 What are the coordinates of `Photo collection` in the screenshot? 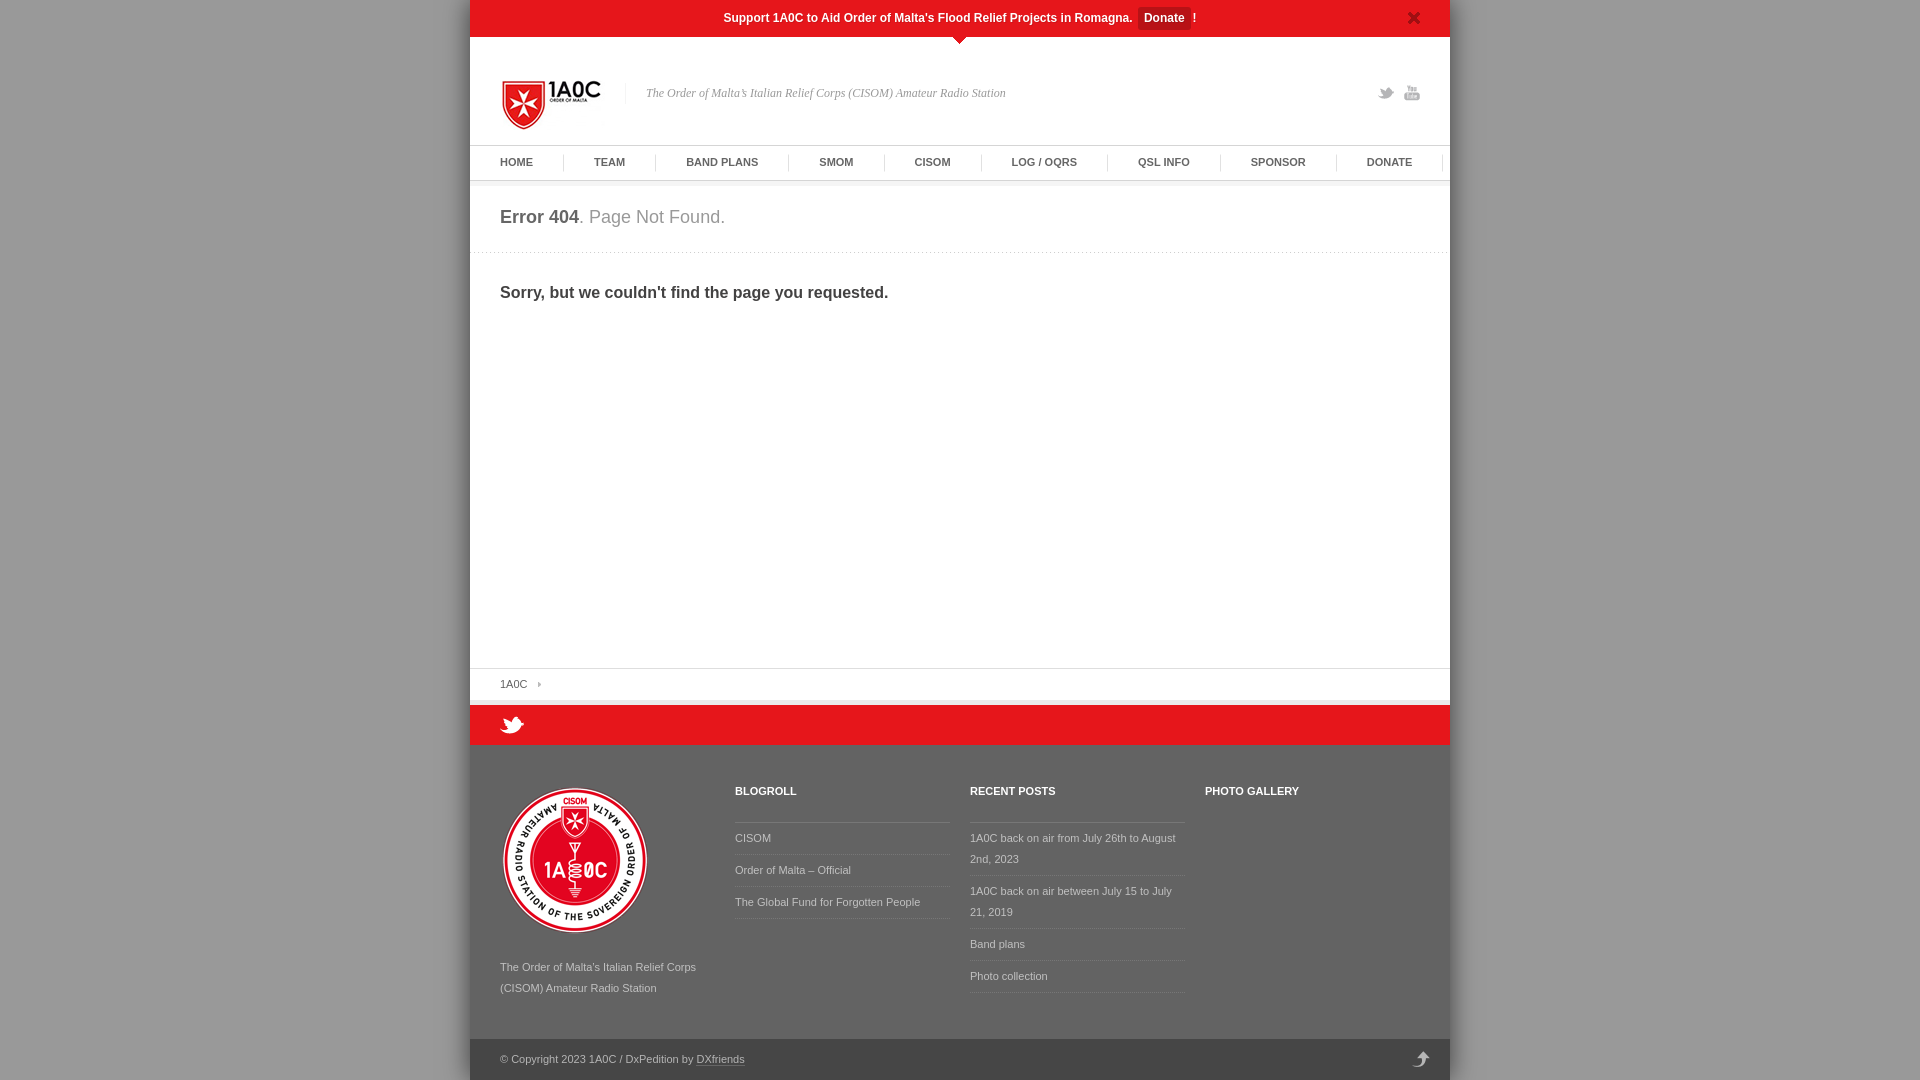 It's located at (1009, 976).